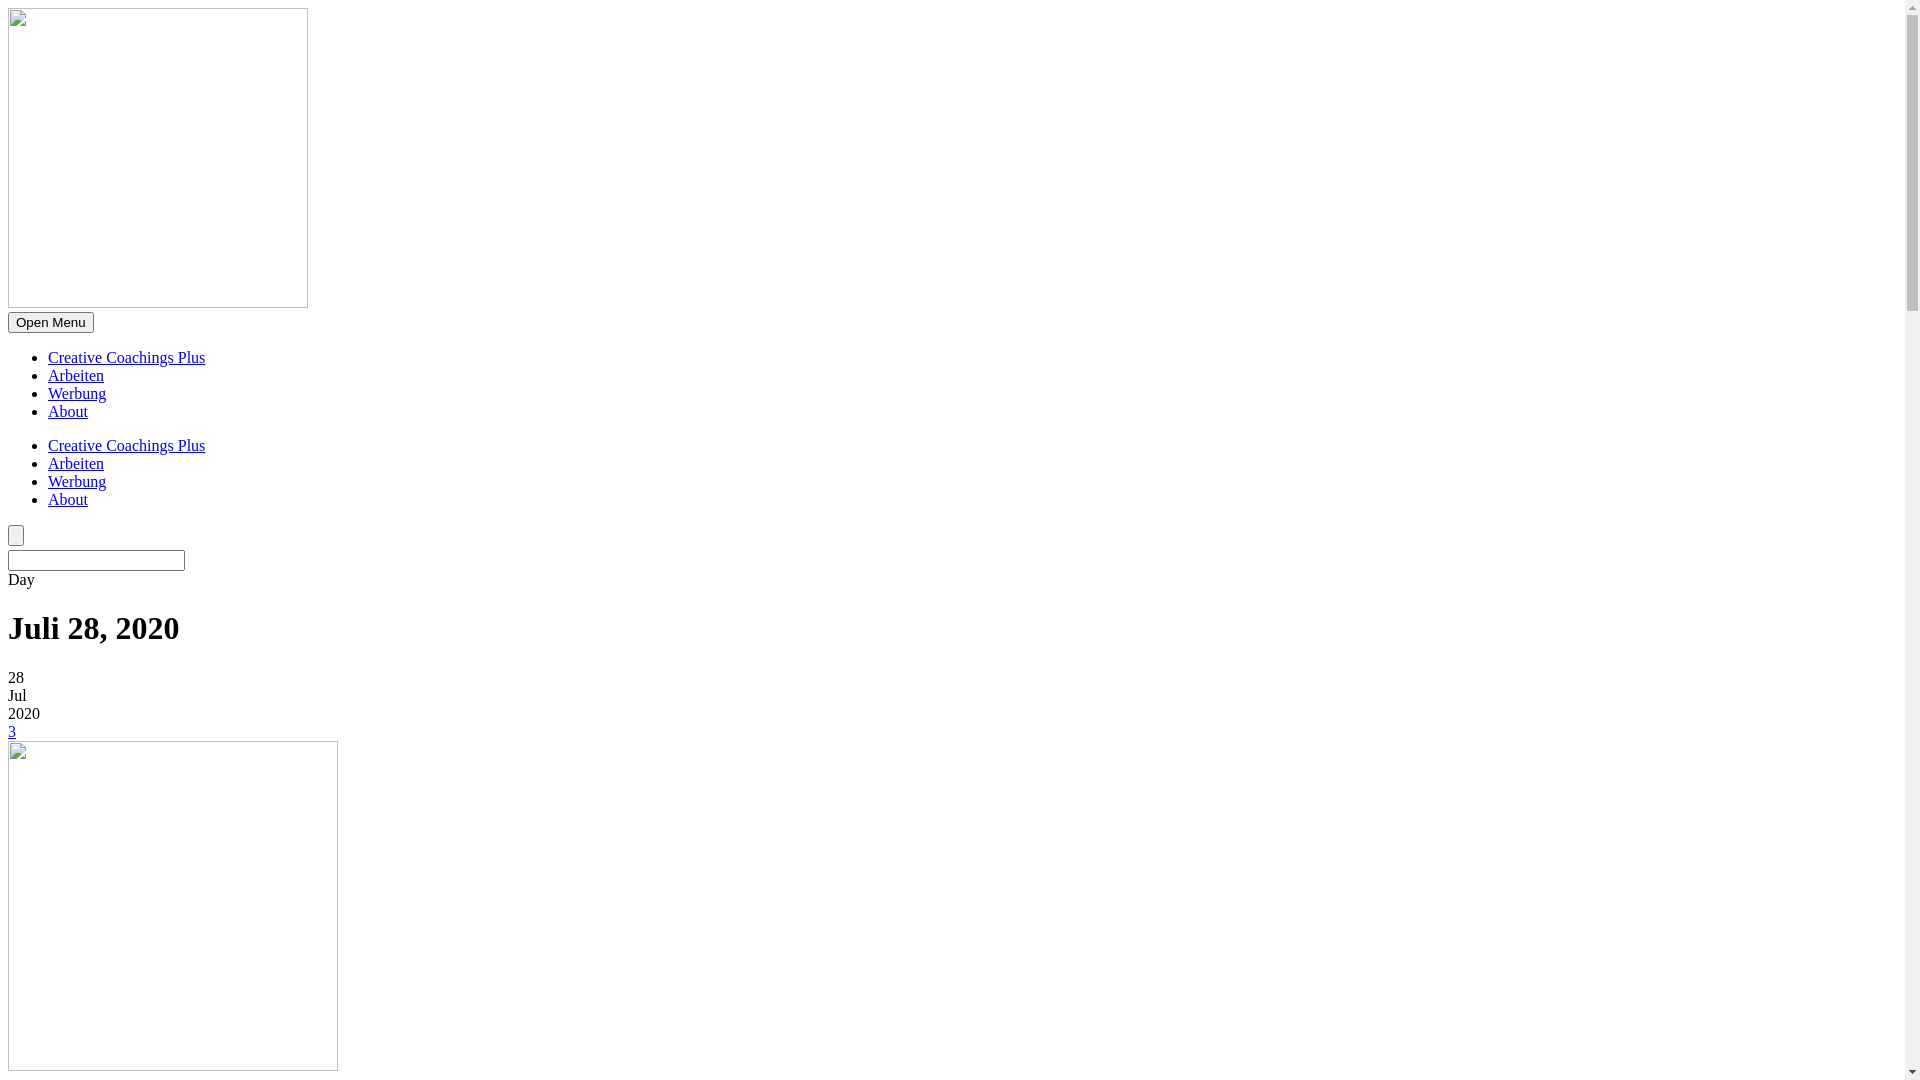 This screenshot has height=1080, width=1920. I want to click on Creative Coachings Plus, so click(126, 446).